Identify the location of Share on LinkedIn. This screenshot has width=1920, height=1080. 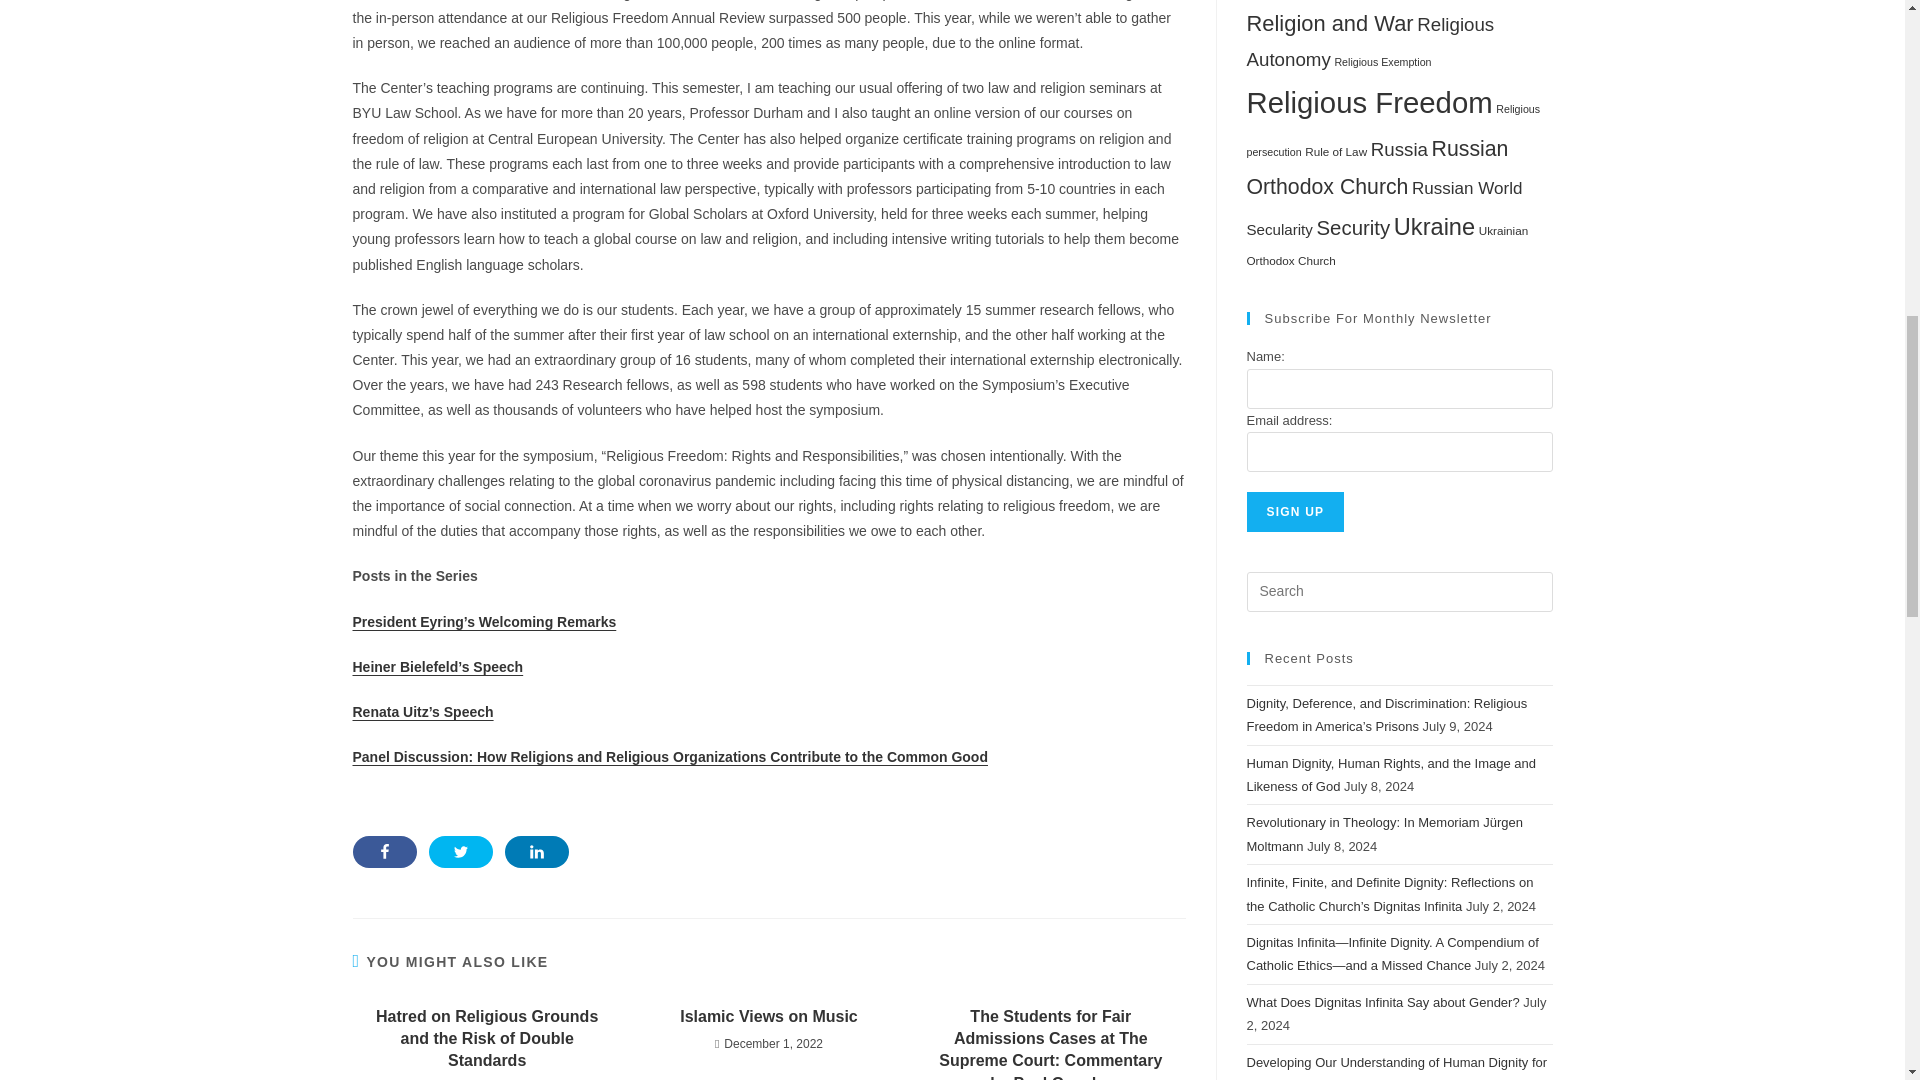
(536, 852).